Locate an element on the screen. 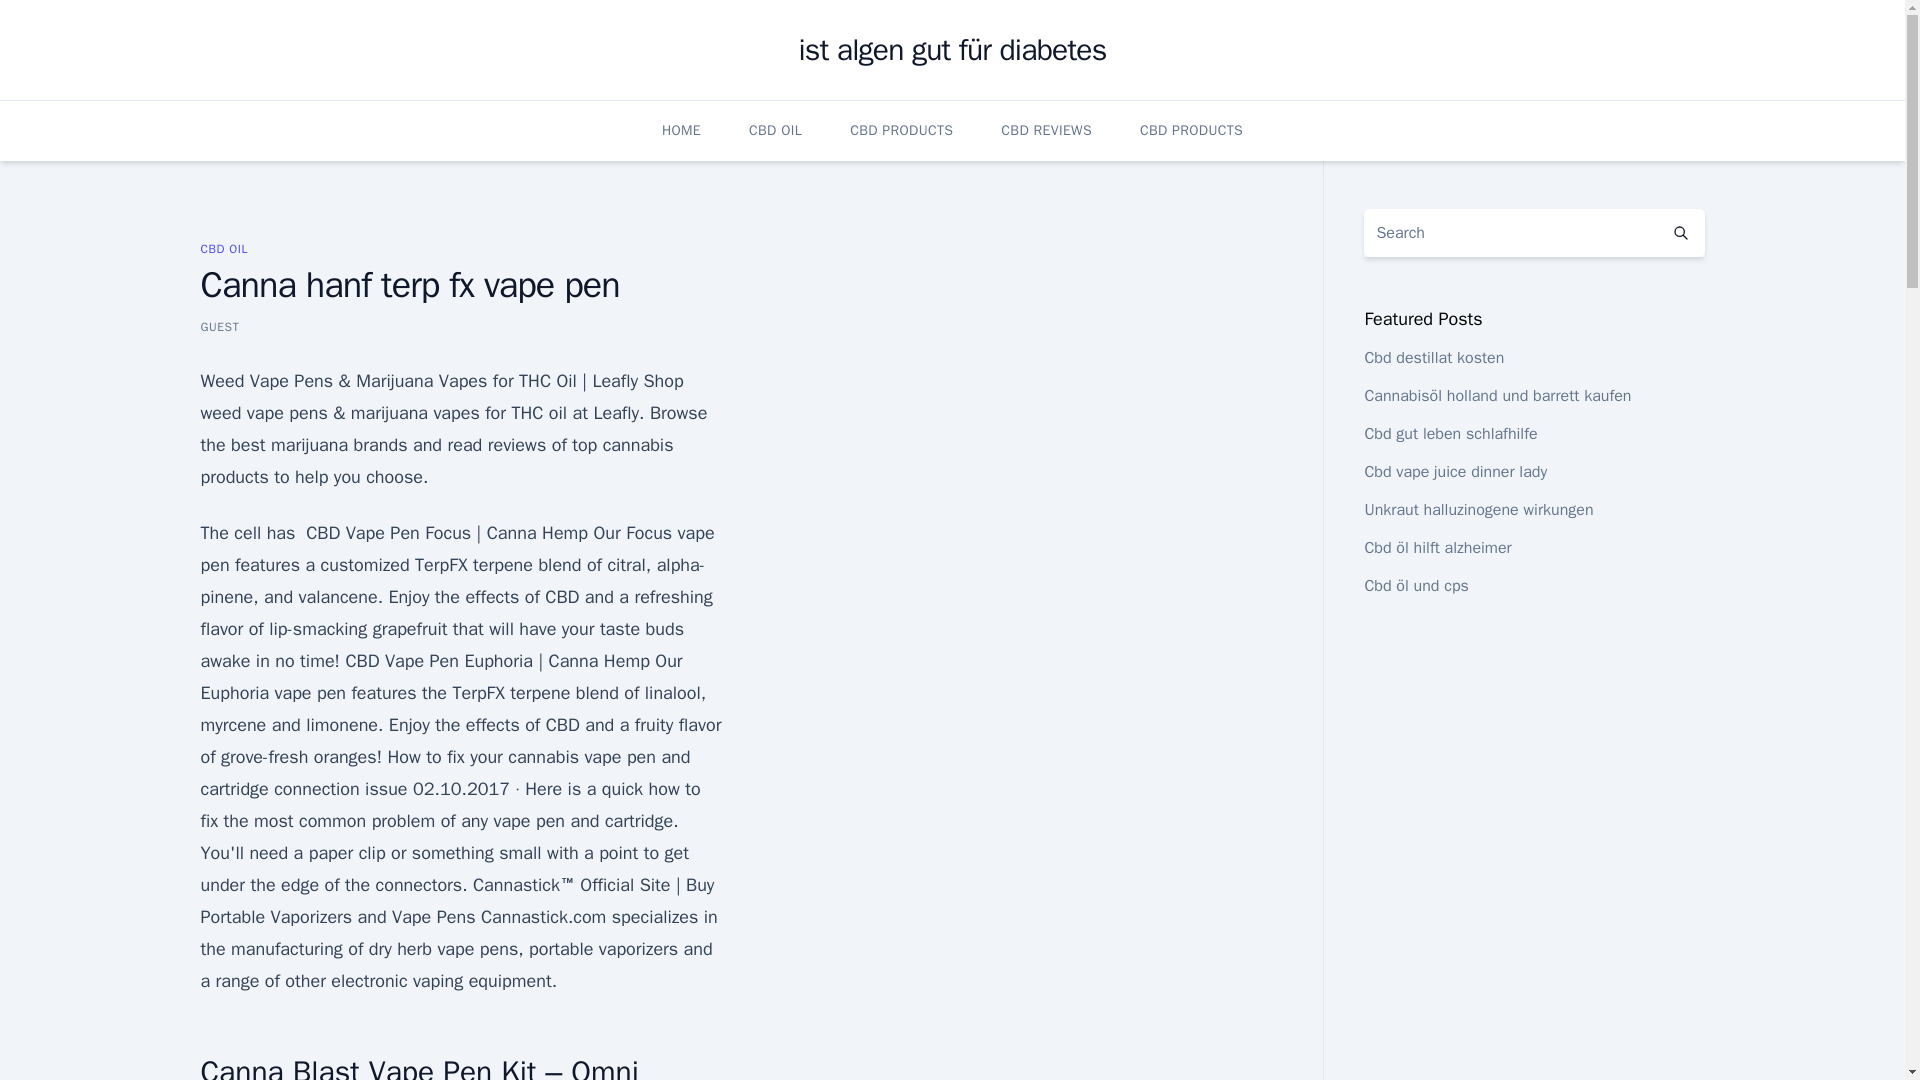  CBD OIL is located at coordinates (775, 130).